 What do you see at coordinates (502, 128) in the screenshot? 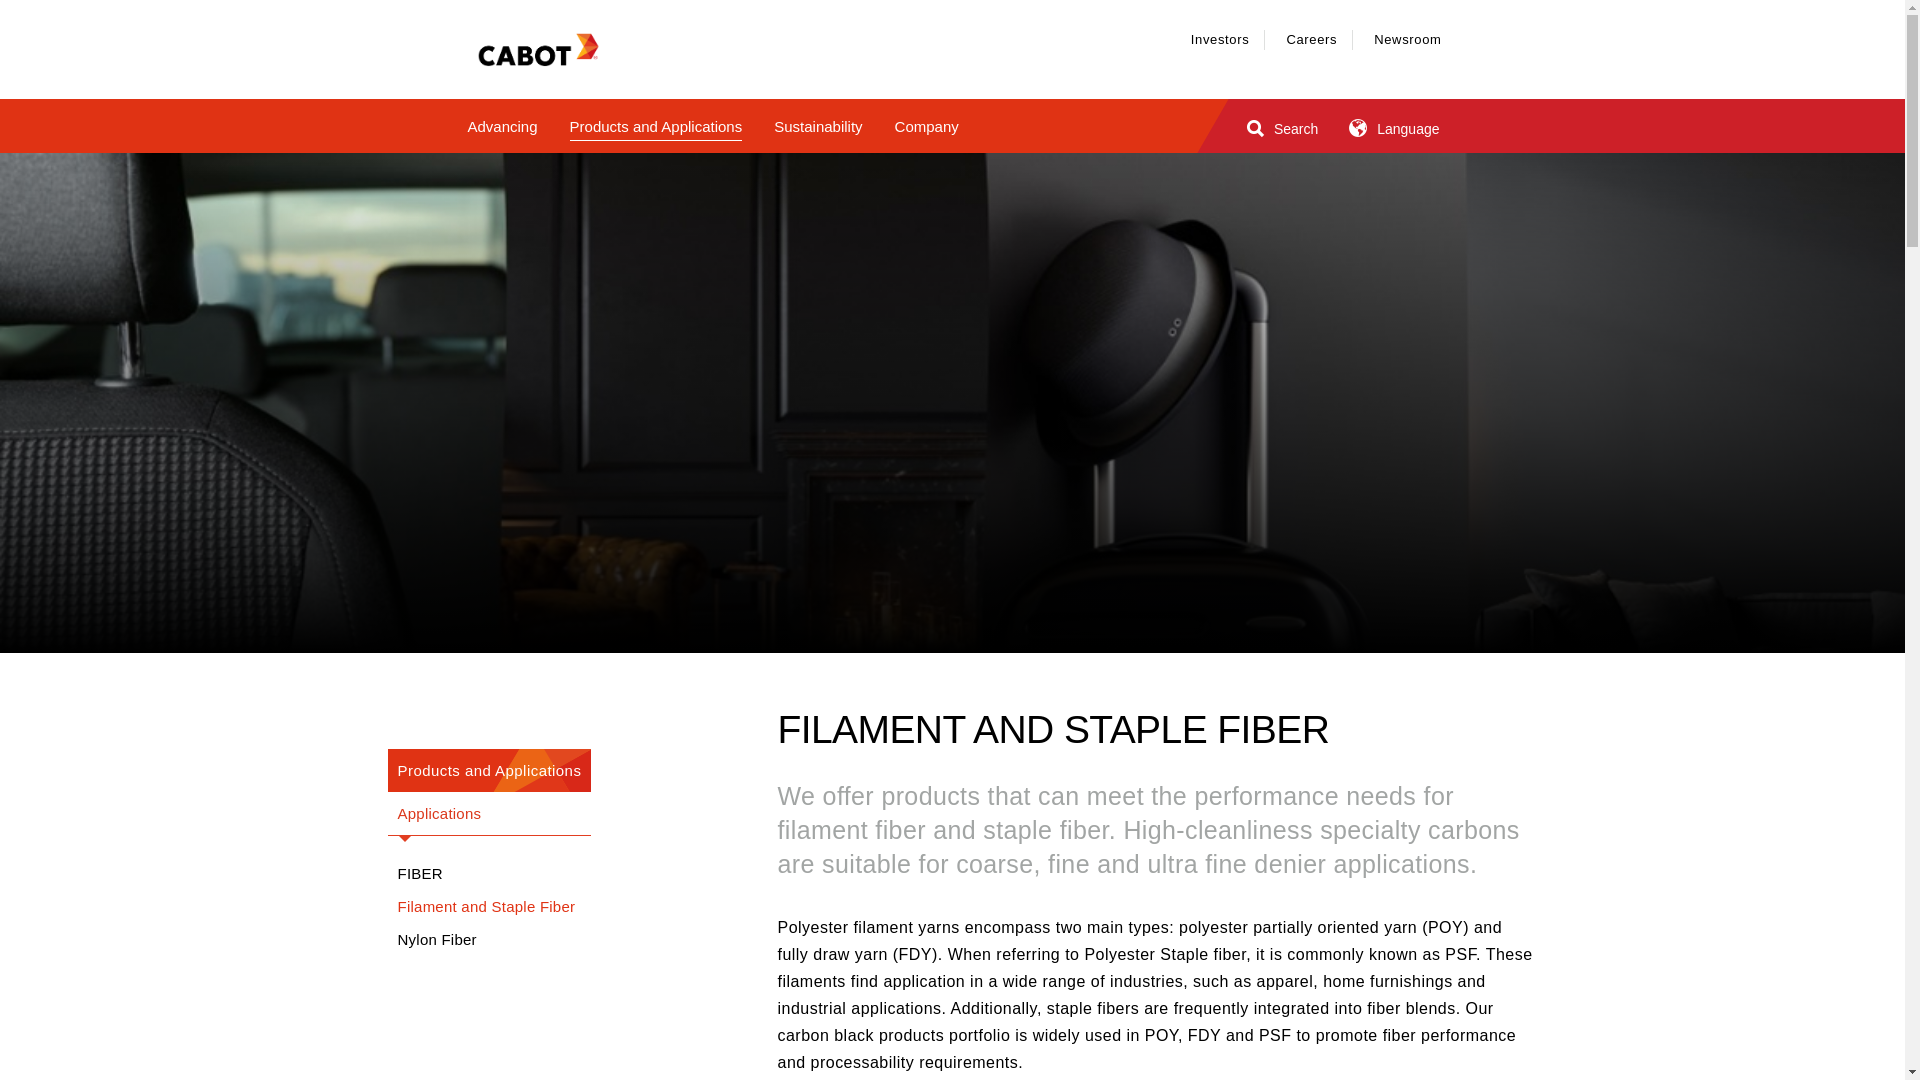
I see `Advancing` at bounding box center [502, 128].